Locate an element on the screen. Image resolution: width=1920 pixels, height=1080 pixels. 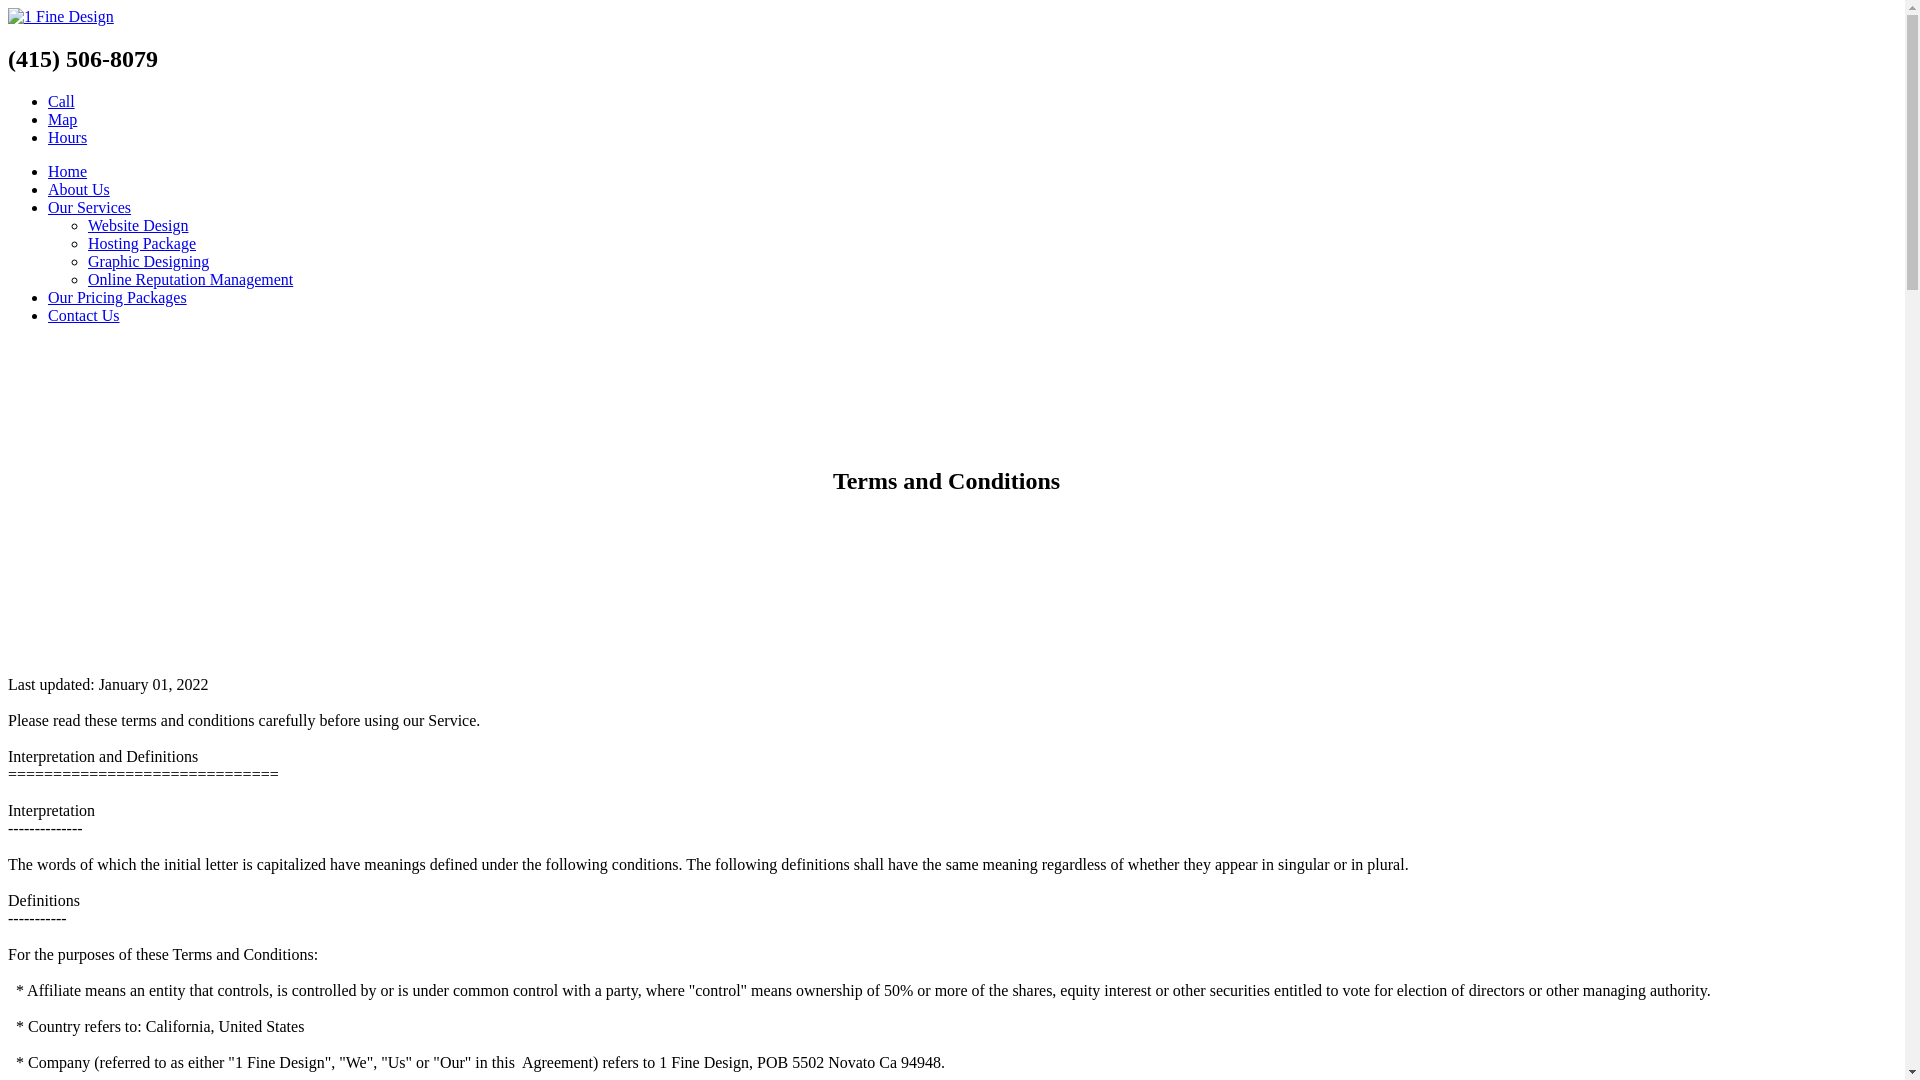
Hours is located at coordinates (68, 138).